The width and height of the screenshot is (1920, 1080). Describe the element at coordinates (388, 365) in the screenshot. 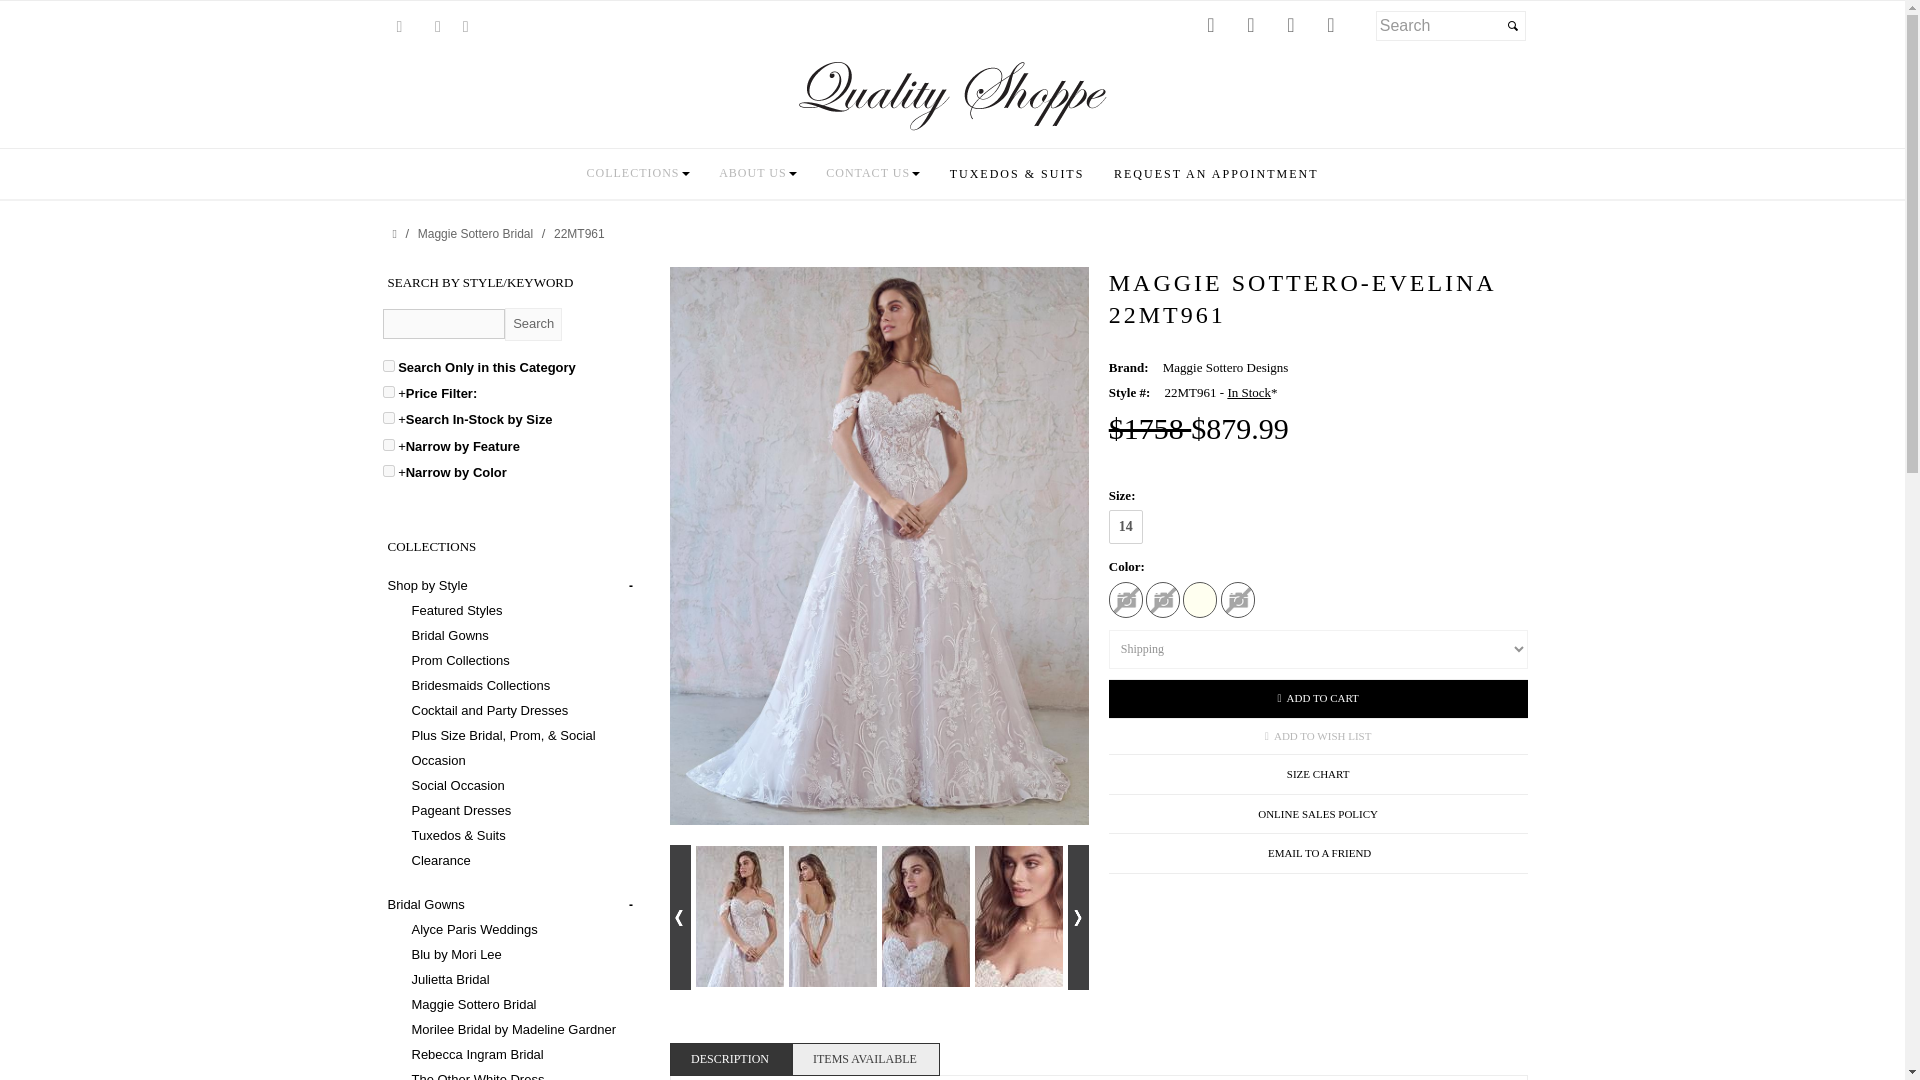

I see `1` at that location.